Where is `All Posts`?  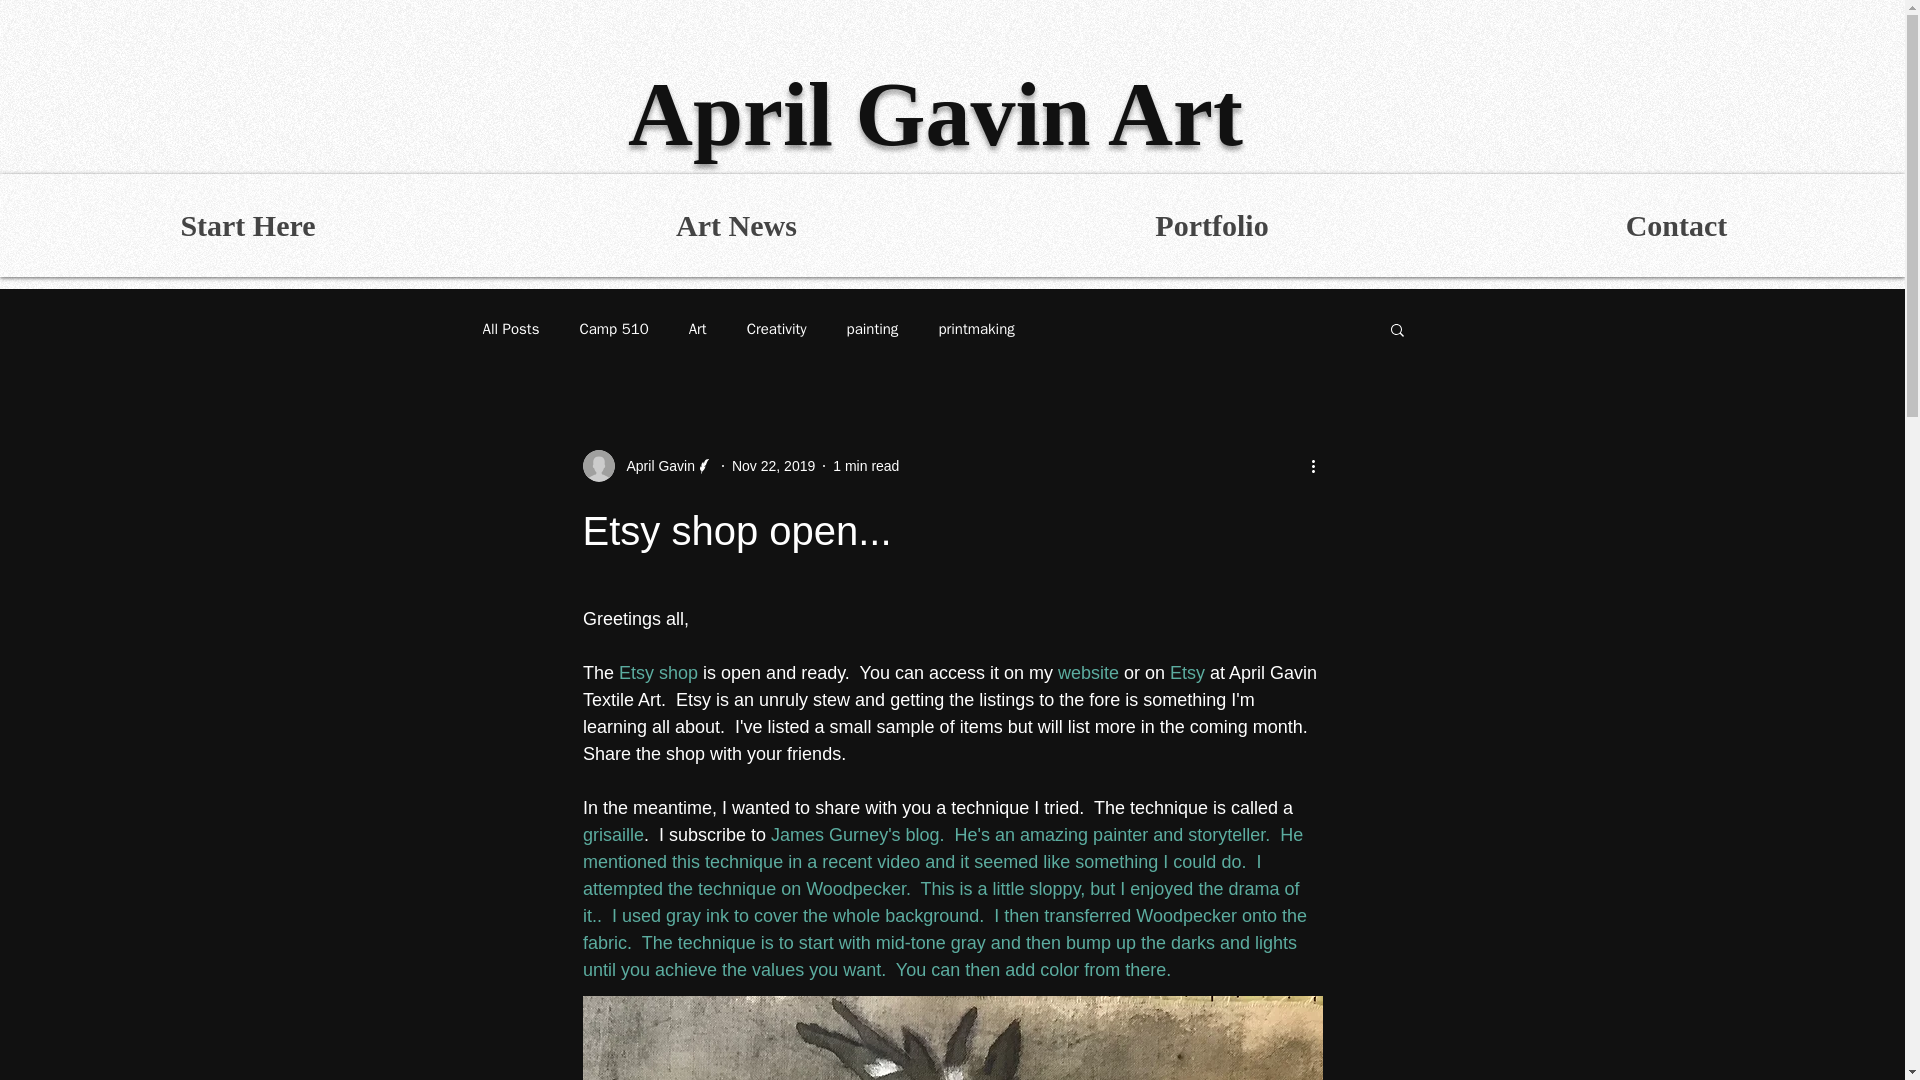
All Posts is located at coordinates (510, 329).